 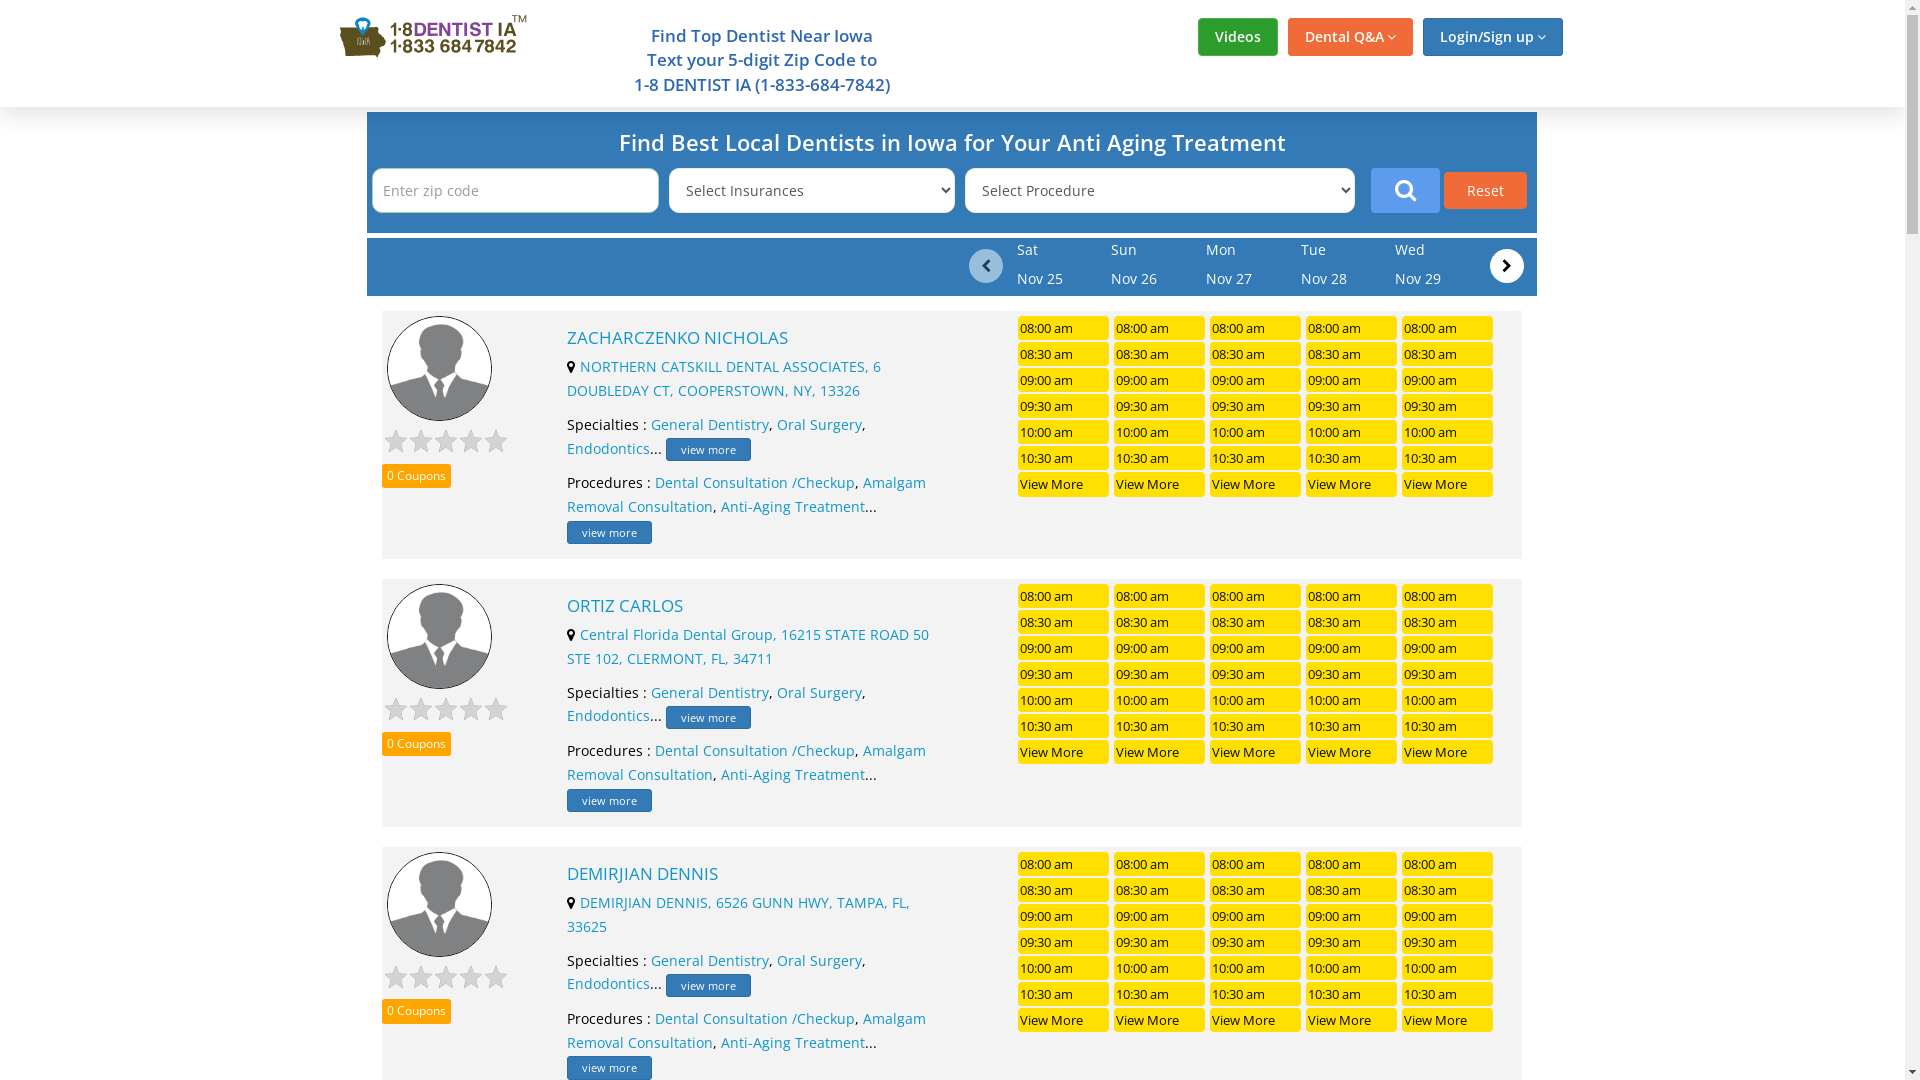 I want to click on 08:00 am, so click(x=1448, y=328).